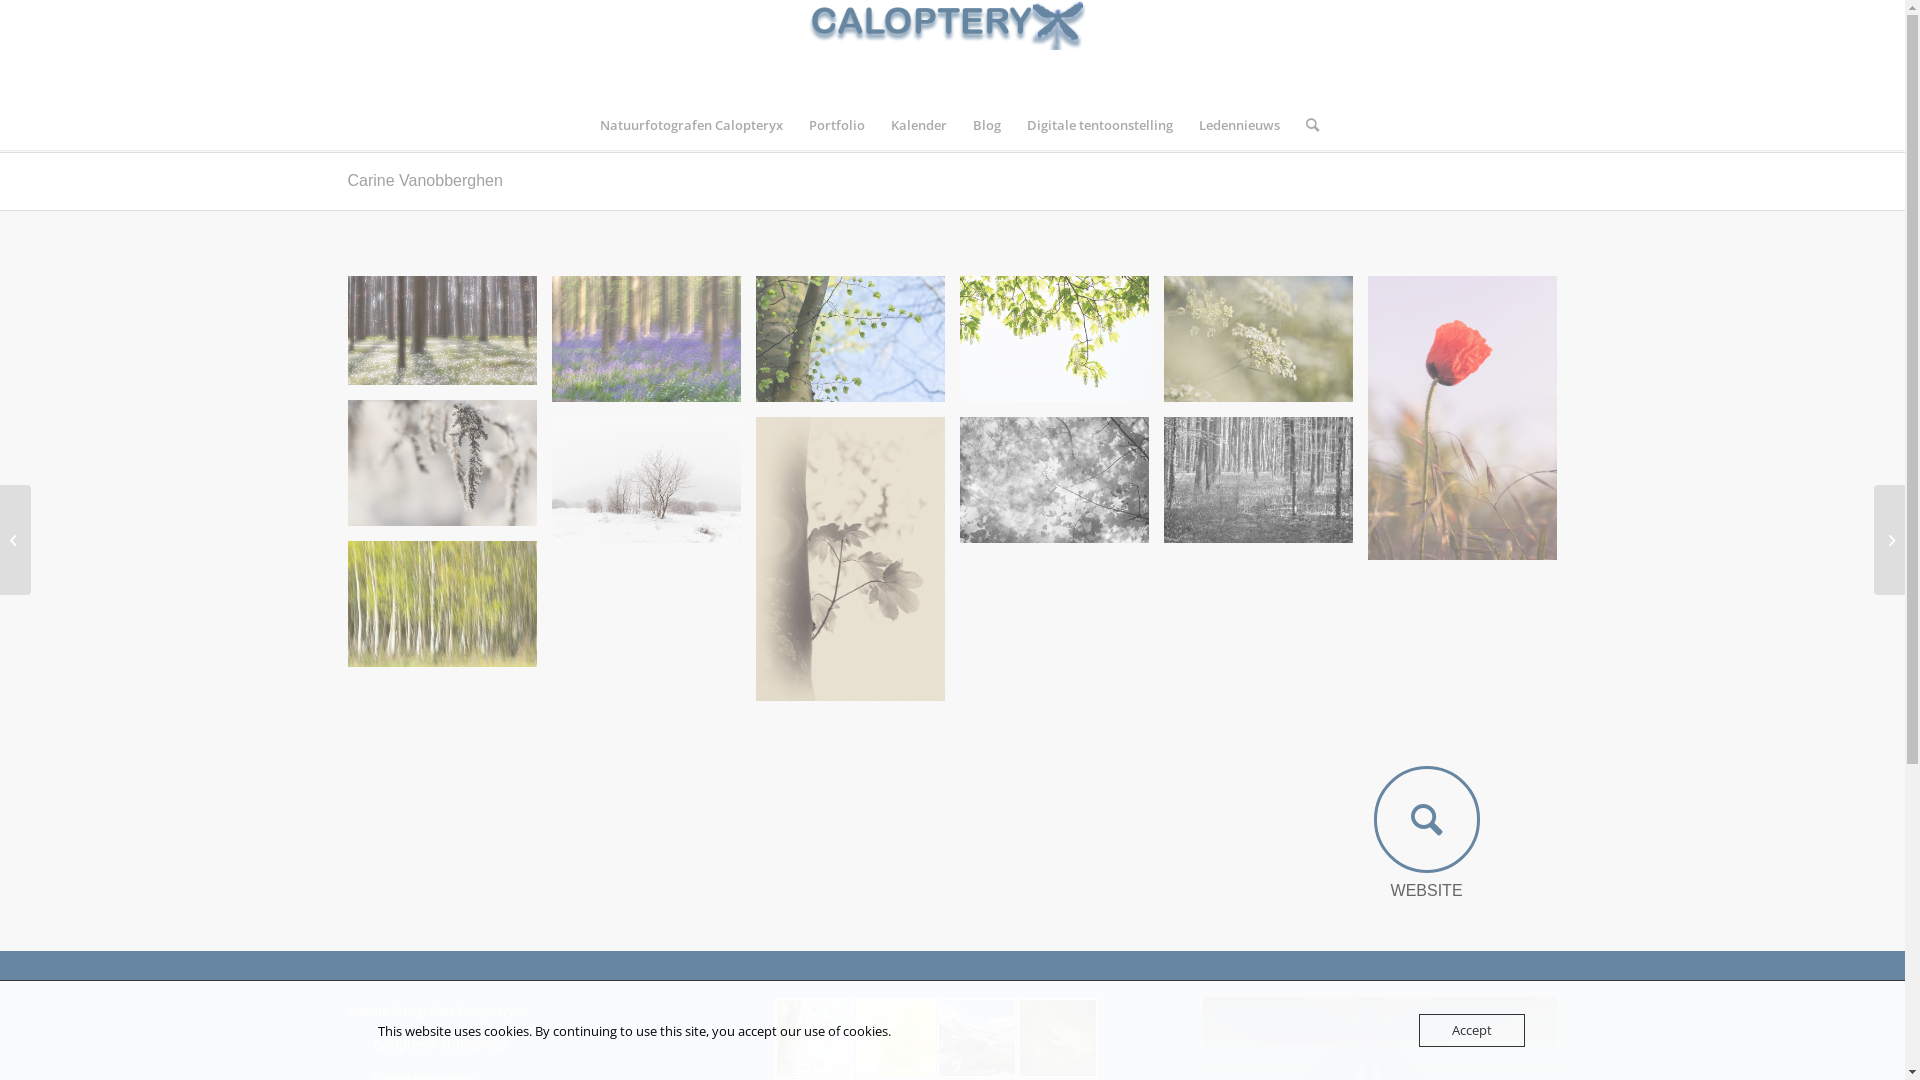 The image size is (1920, 1080). I want to click on Calopteryx stuurgroep, so click(531, 1045).